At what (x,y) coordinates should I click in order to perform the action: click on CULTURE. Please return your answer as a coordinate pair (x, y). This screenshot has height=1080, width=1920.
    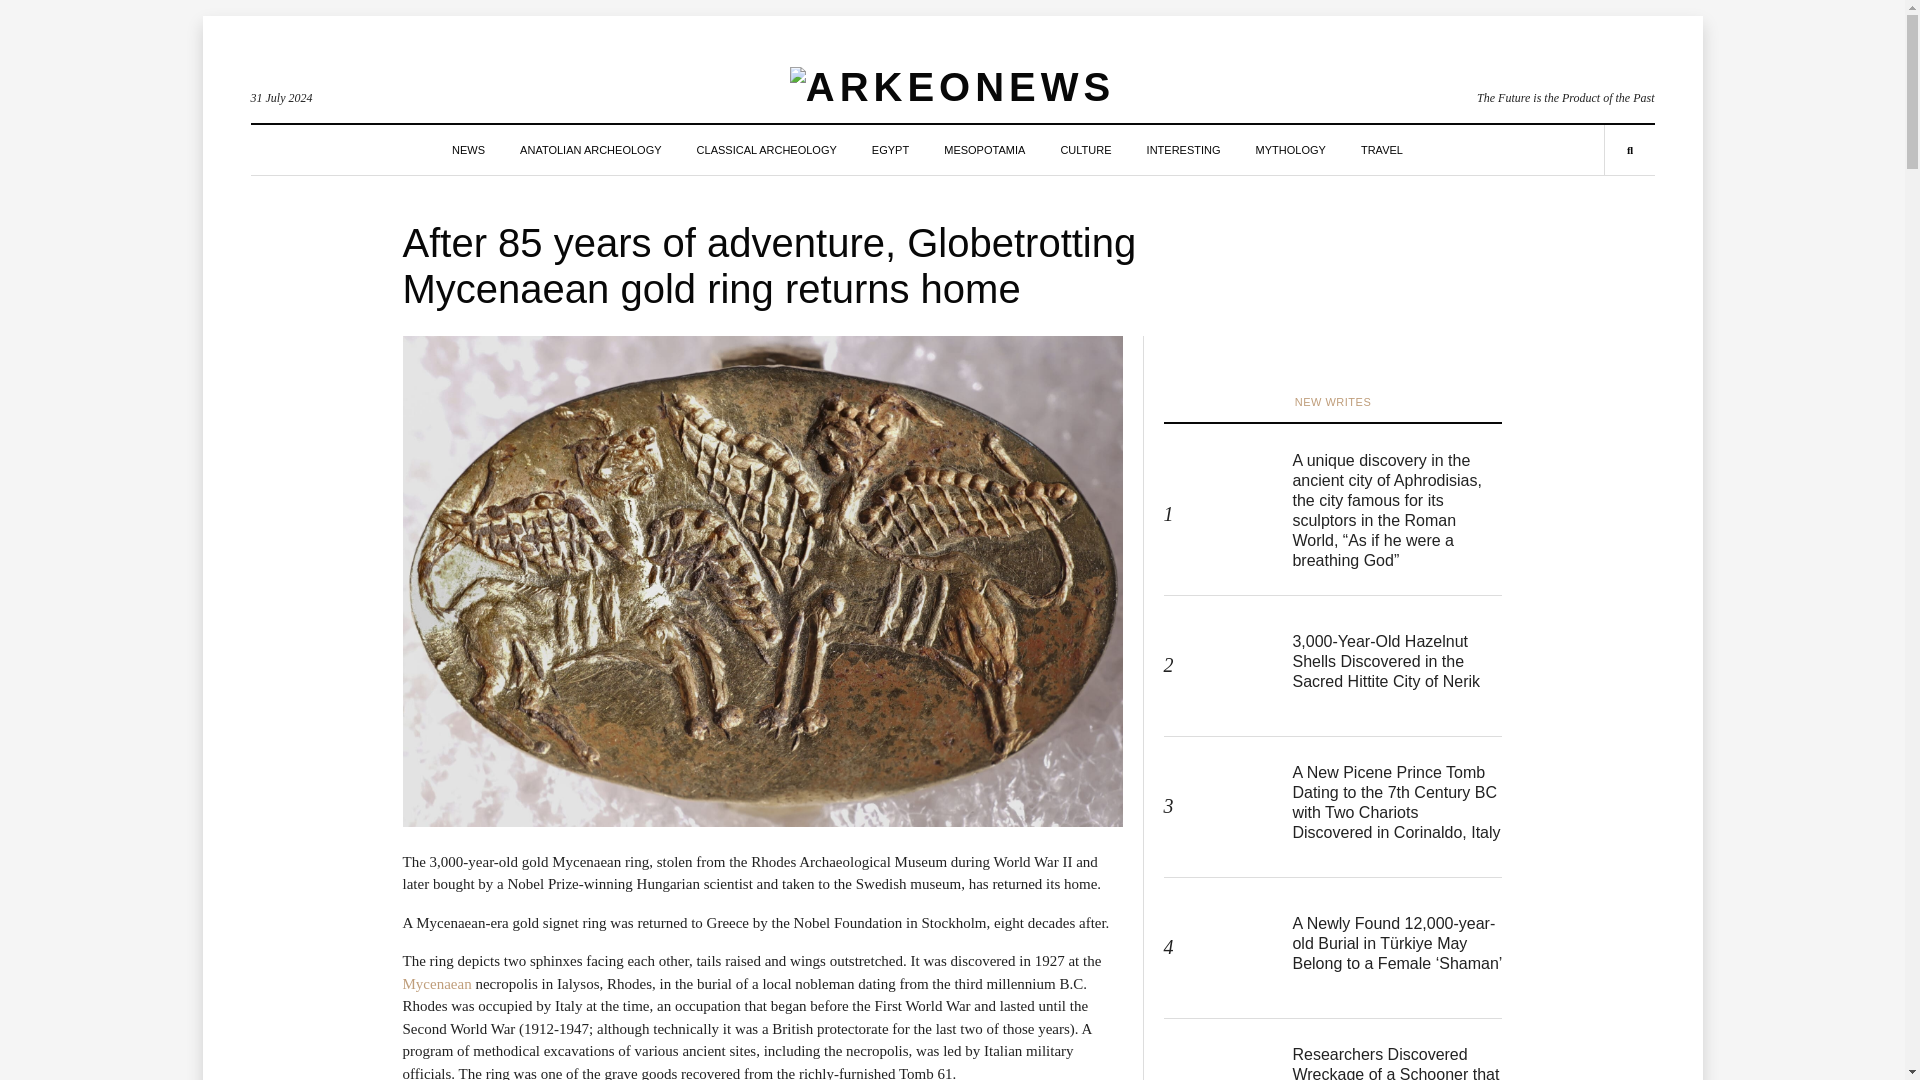
    Looking at the image, I should click on (1085, 150).